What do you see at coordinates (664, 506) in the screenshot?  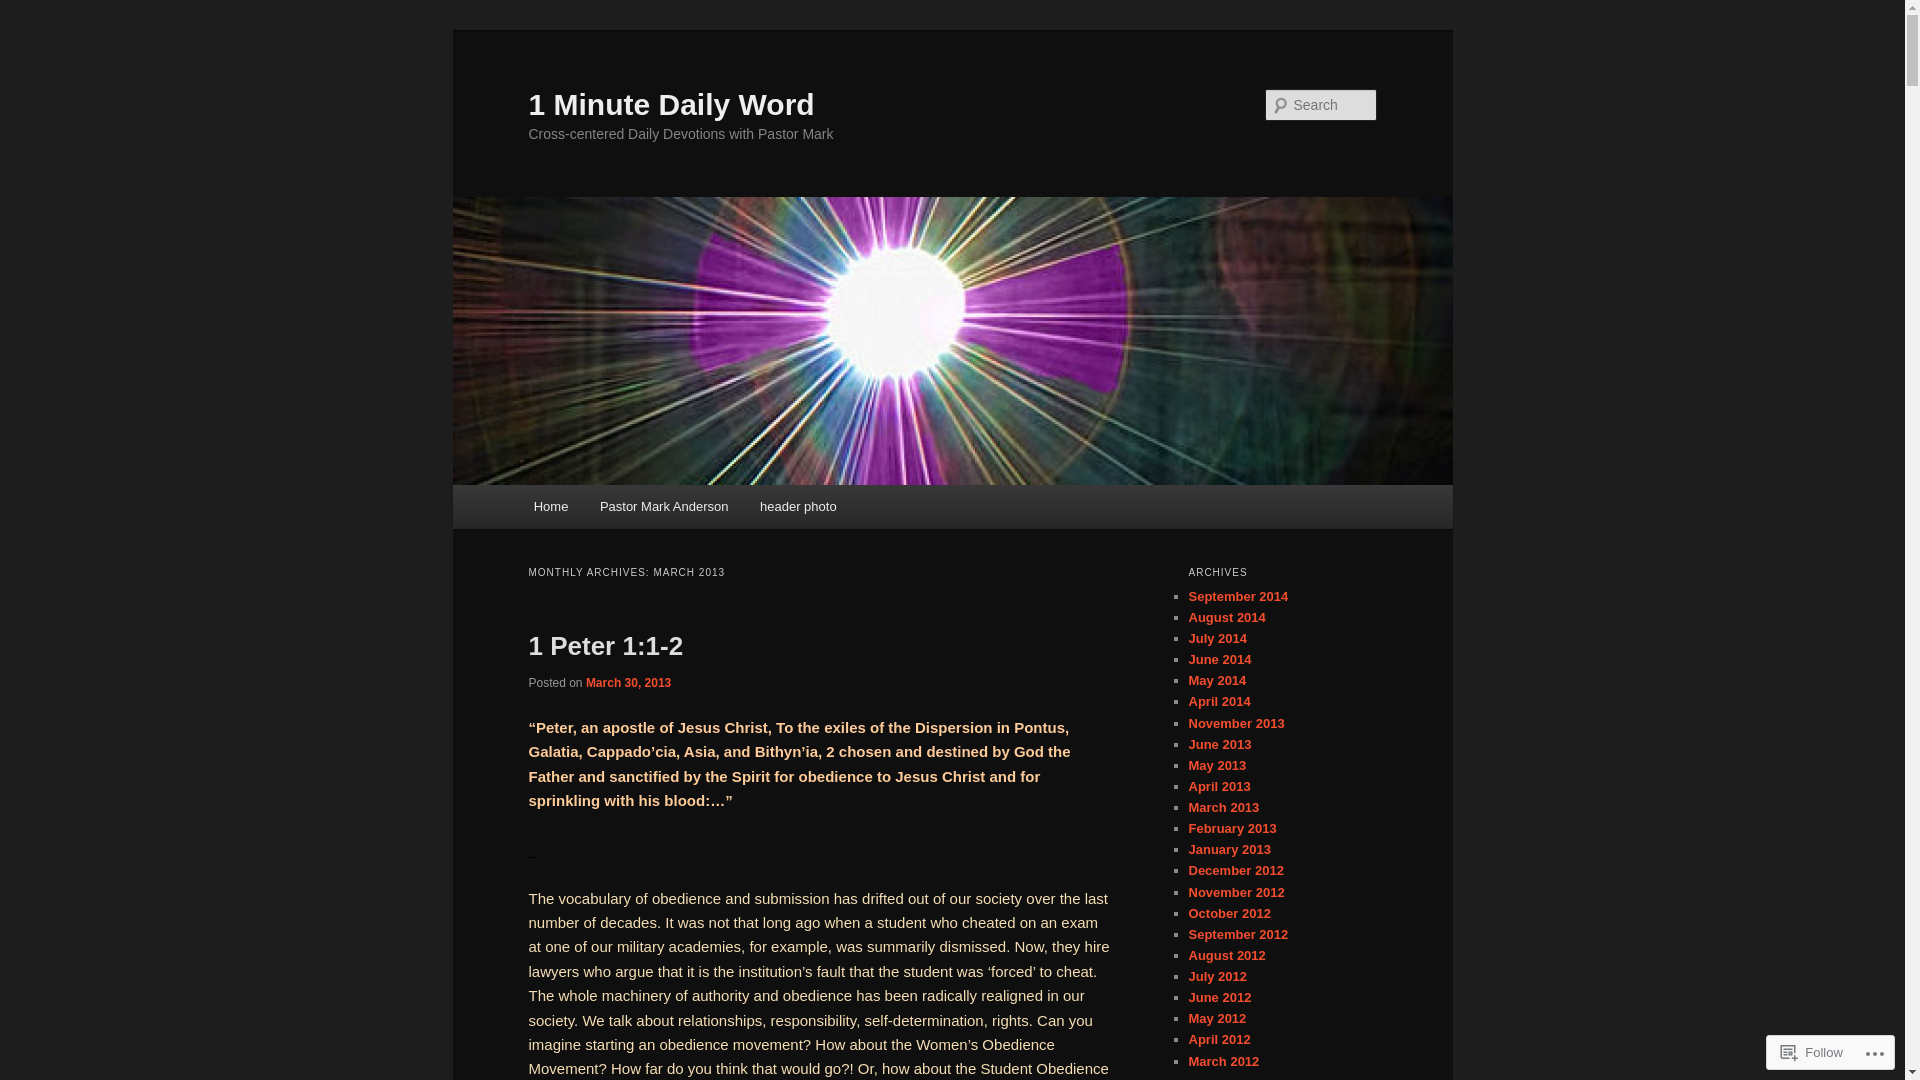 I see `Pastor Mark Anderson` at bounding box center [664, 506].